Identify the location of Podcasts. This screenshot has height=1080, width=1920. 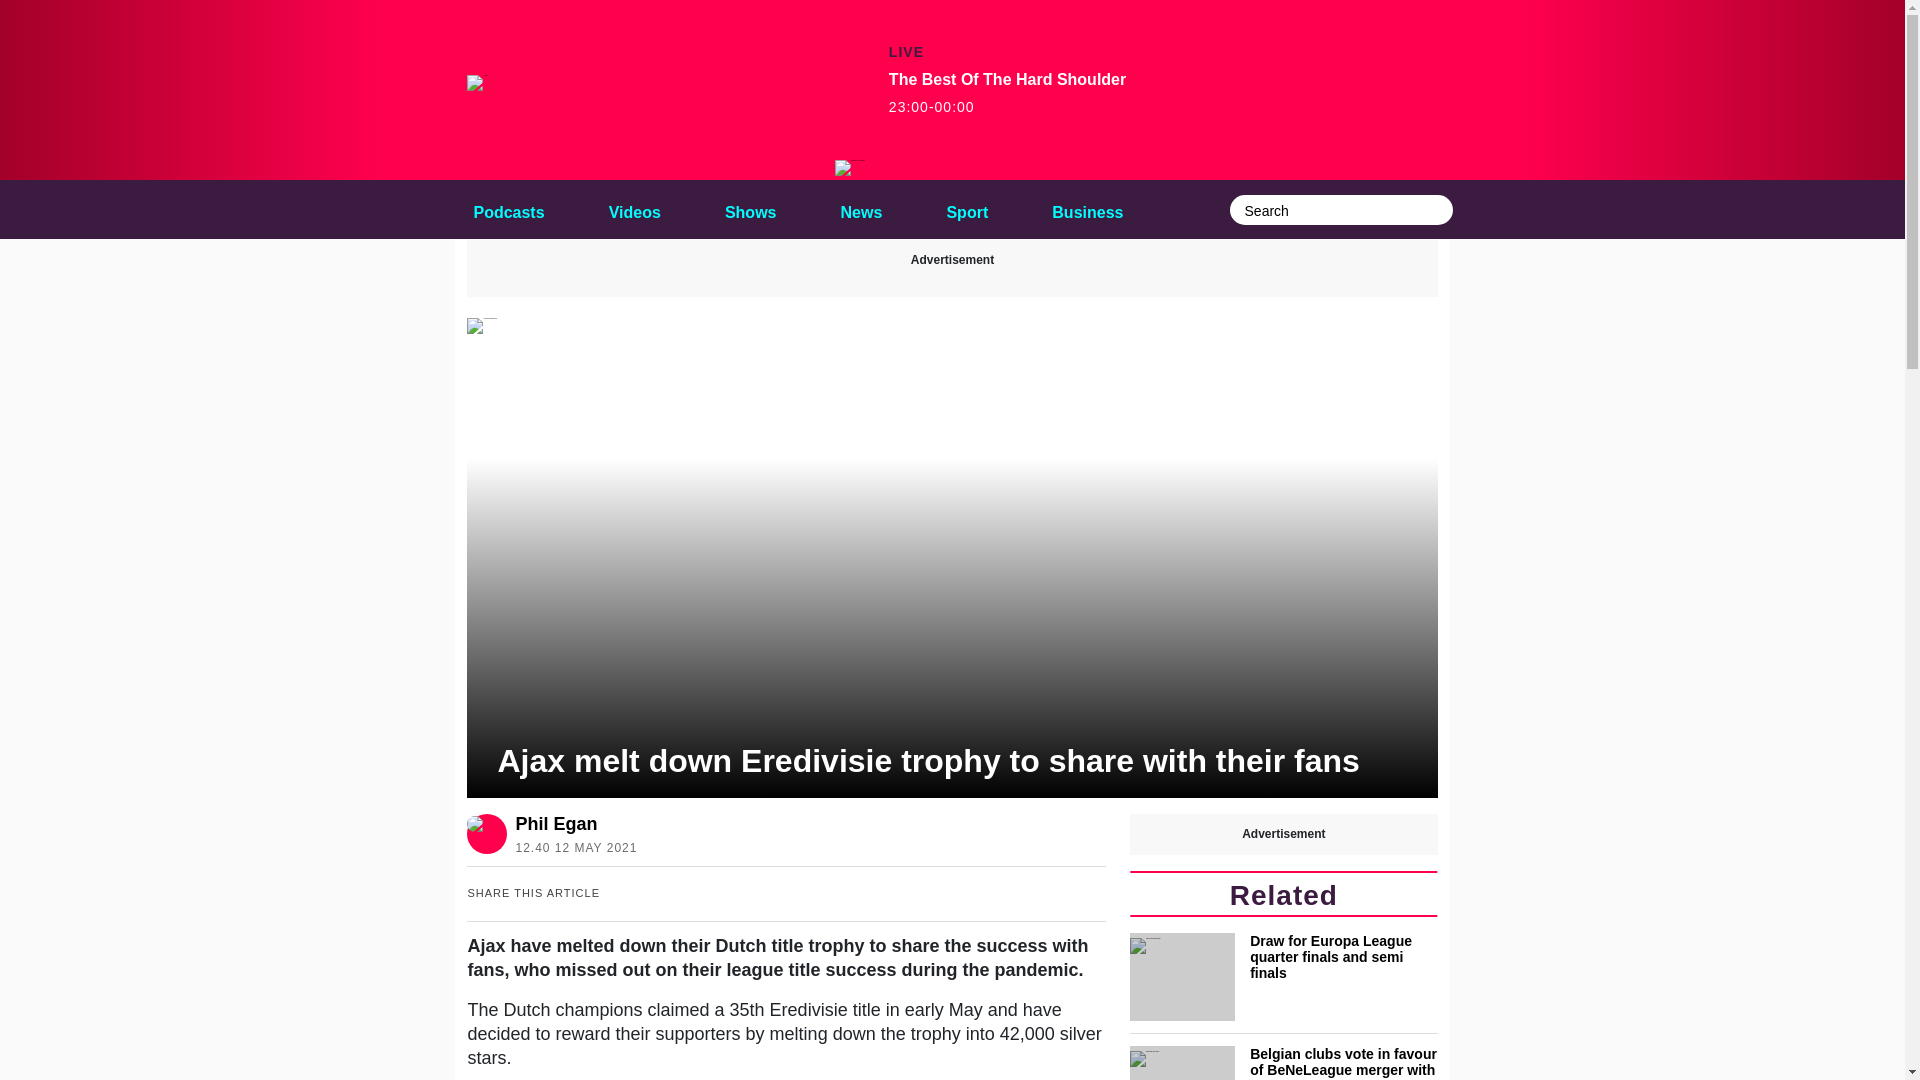
(508, 209).